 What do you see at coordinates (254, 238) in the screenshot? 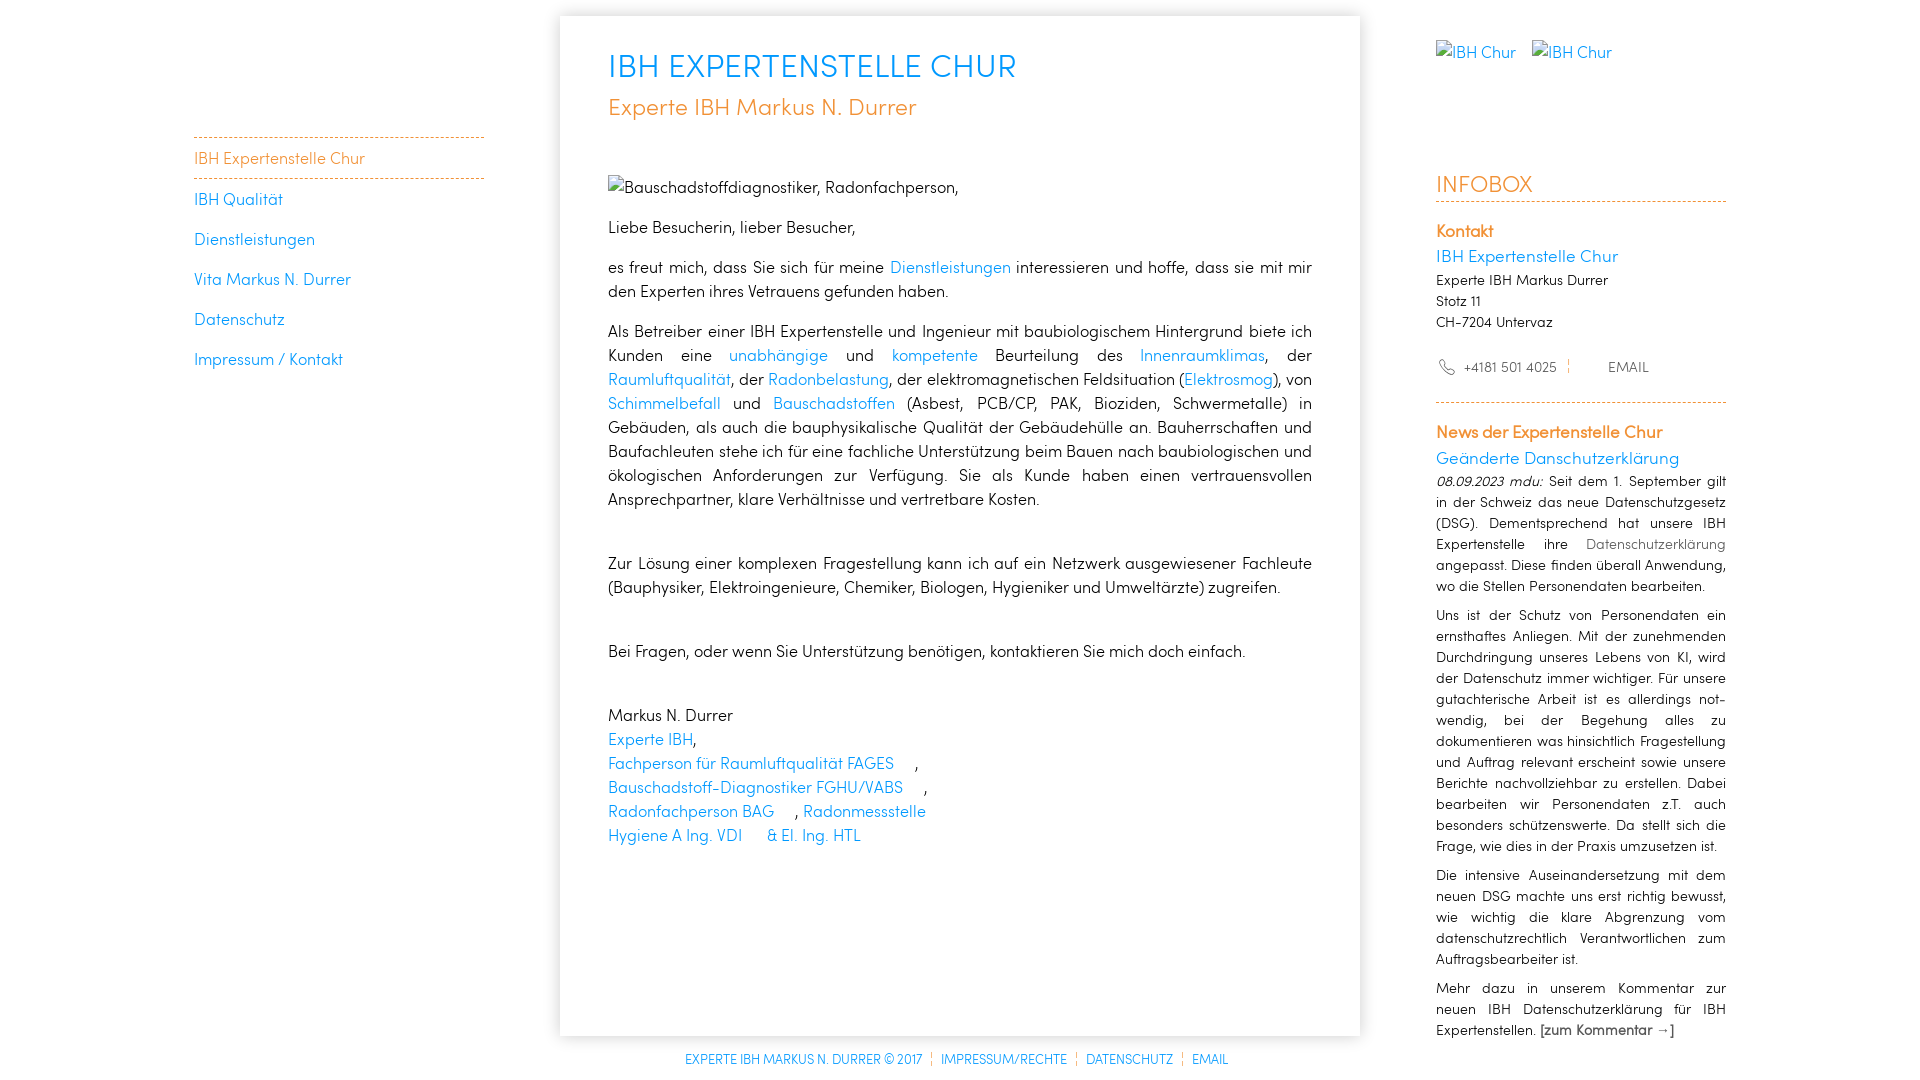
I see `Dienstleistungen` at bounding box center [254, 238].